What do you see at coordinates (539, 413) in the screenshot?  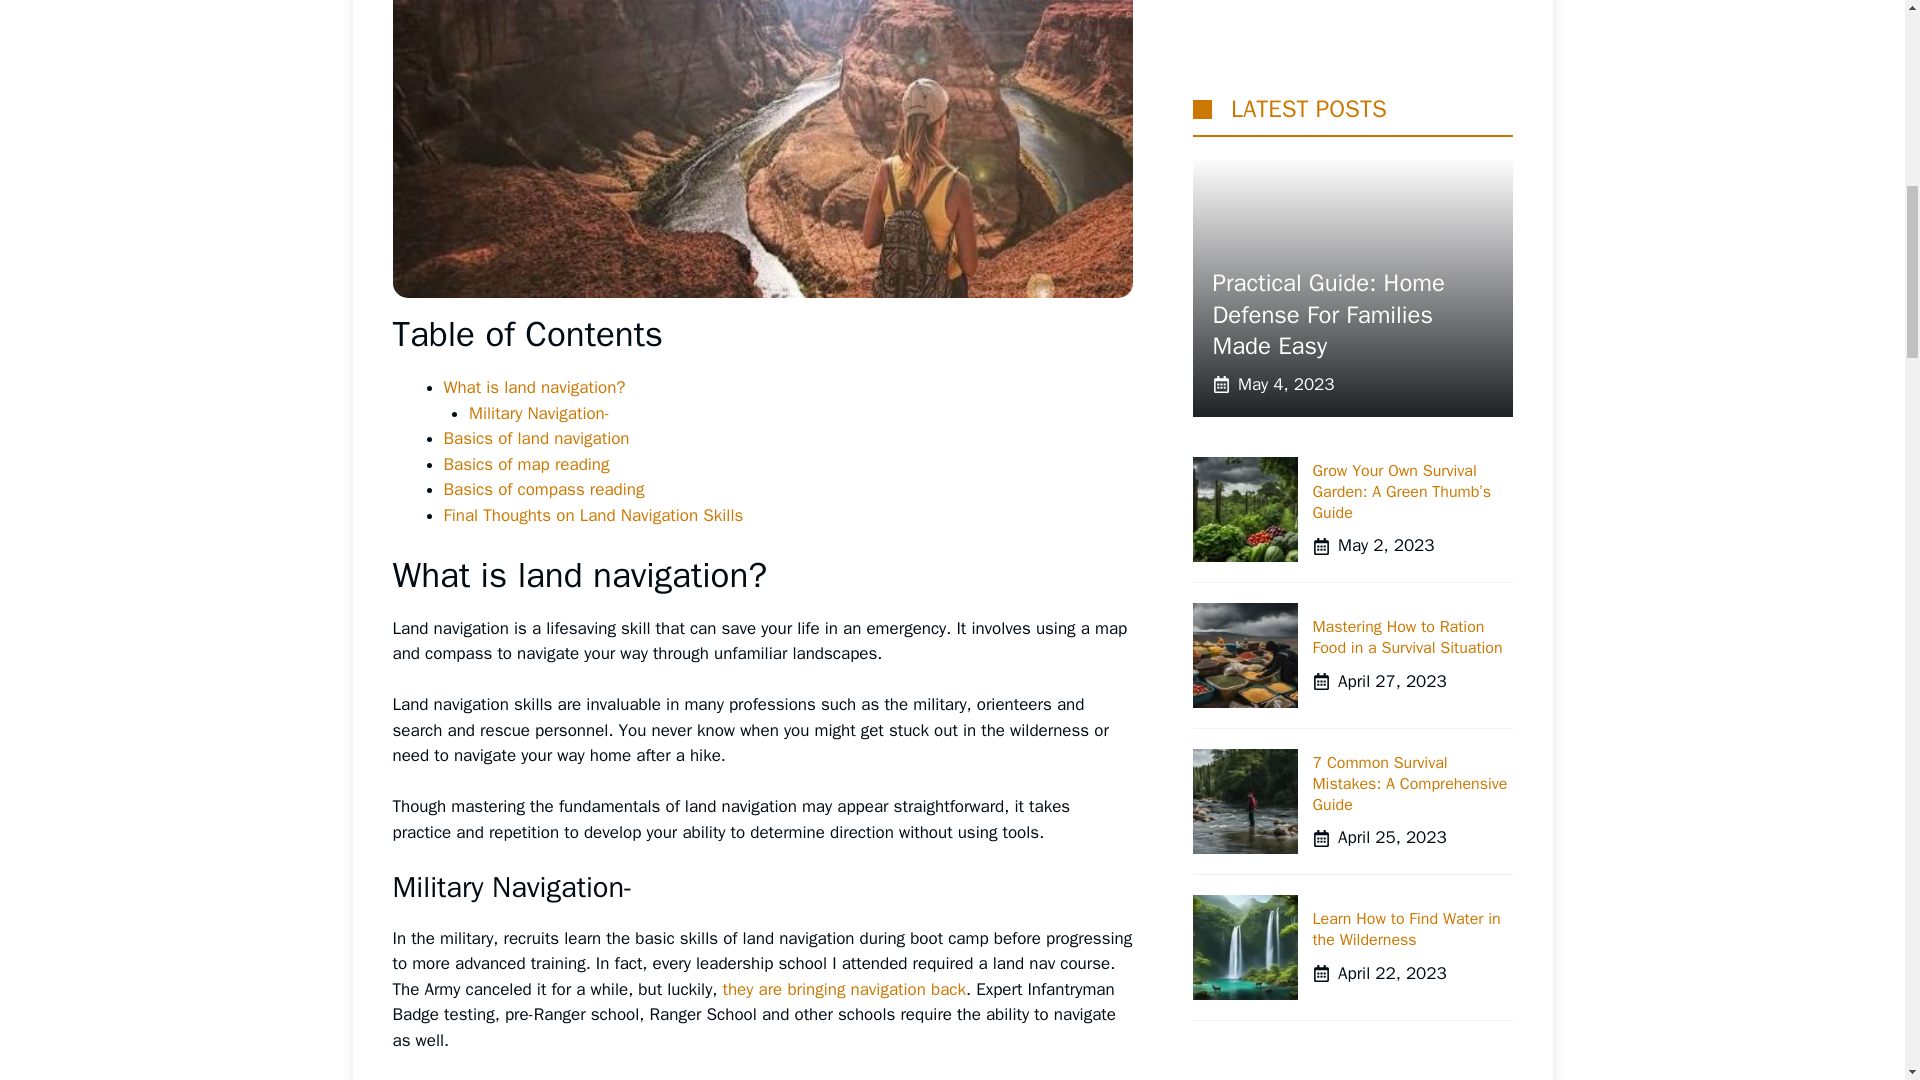 I see `Military Navigation-` at bounding box center [539, 413].